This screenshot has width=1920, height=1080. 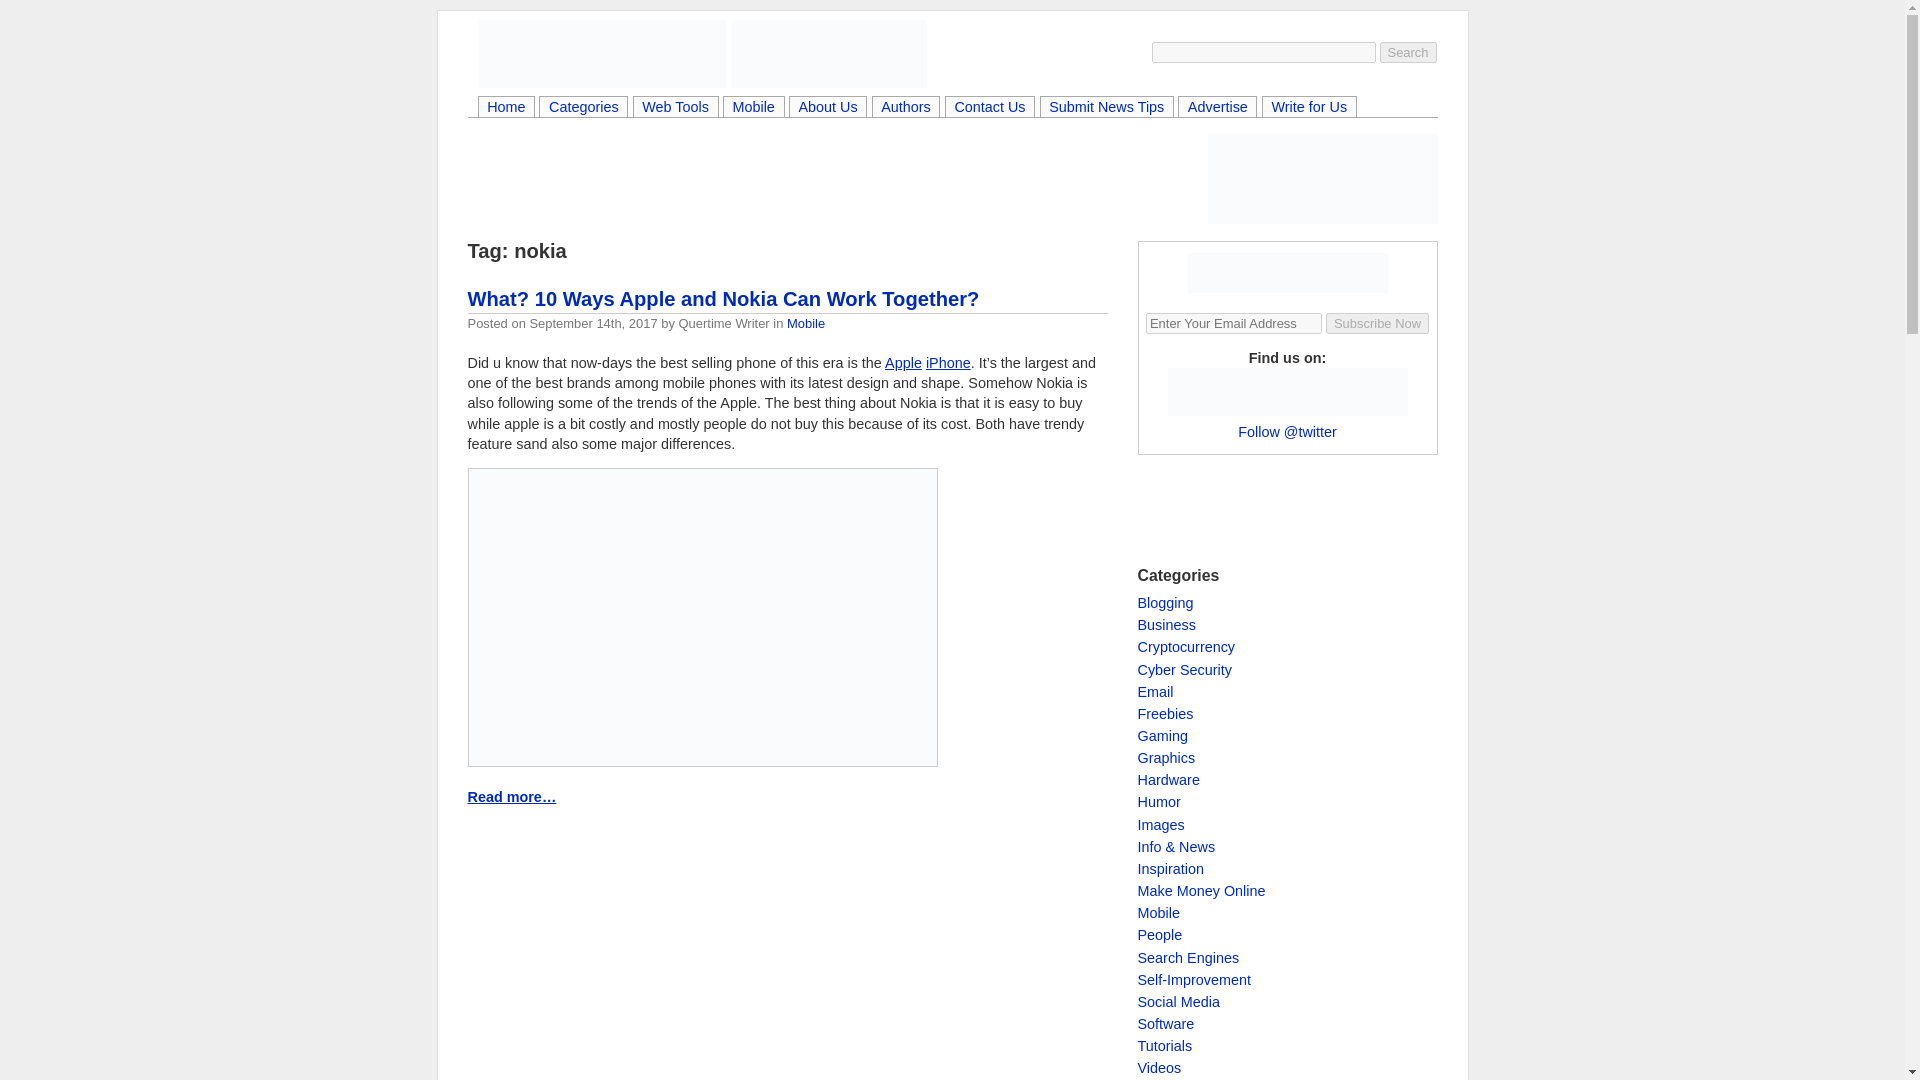 What do you see at coordinates (1288, 272) in the screenshot?
I see `Get daily articles for free.` at bounding box center [1288, 272].